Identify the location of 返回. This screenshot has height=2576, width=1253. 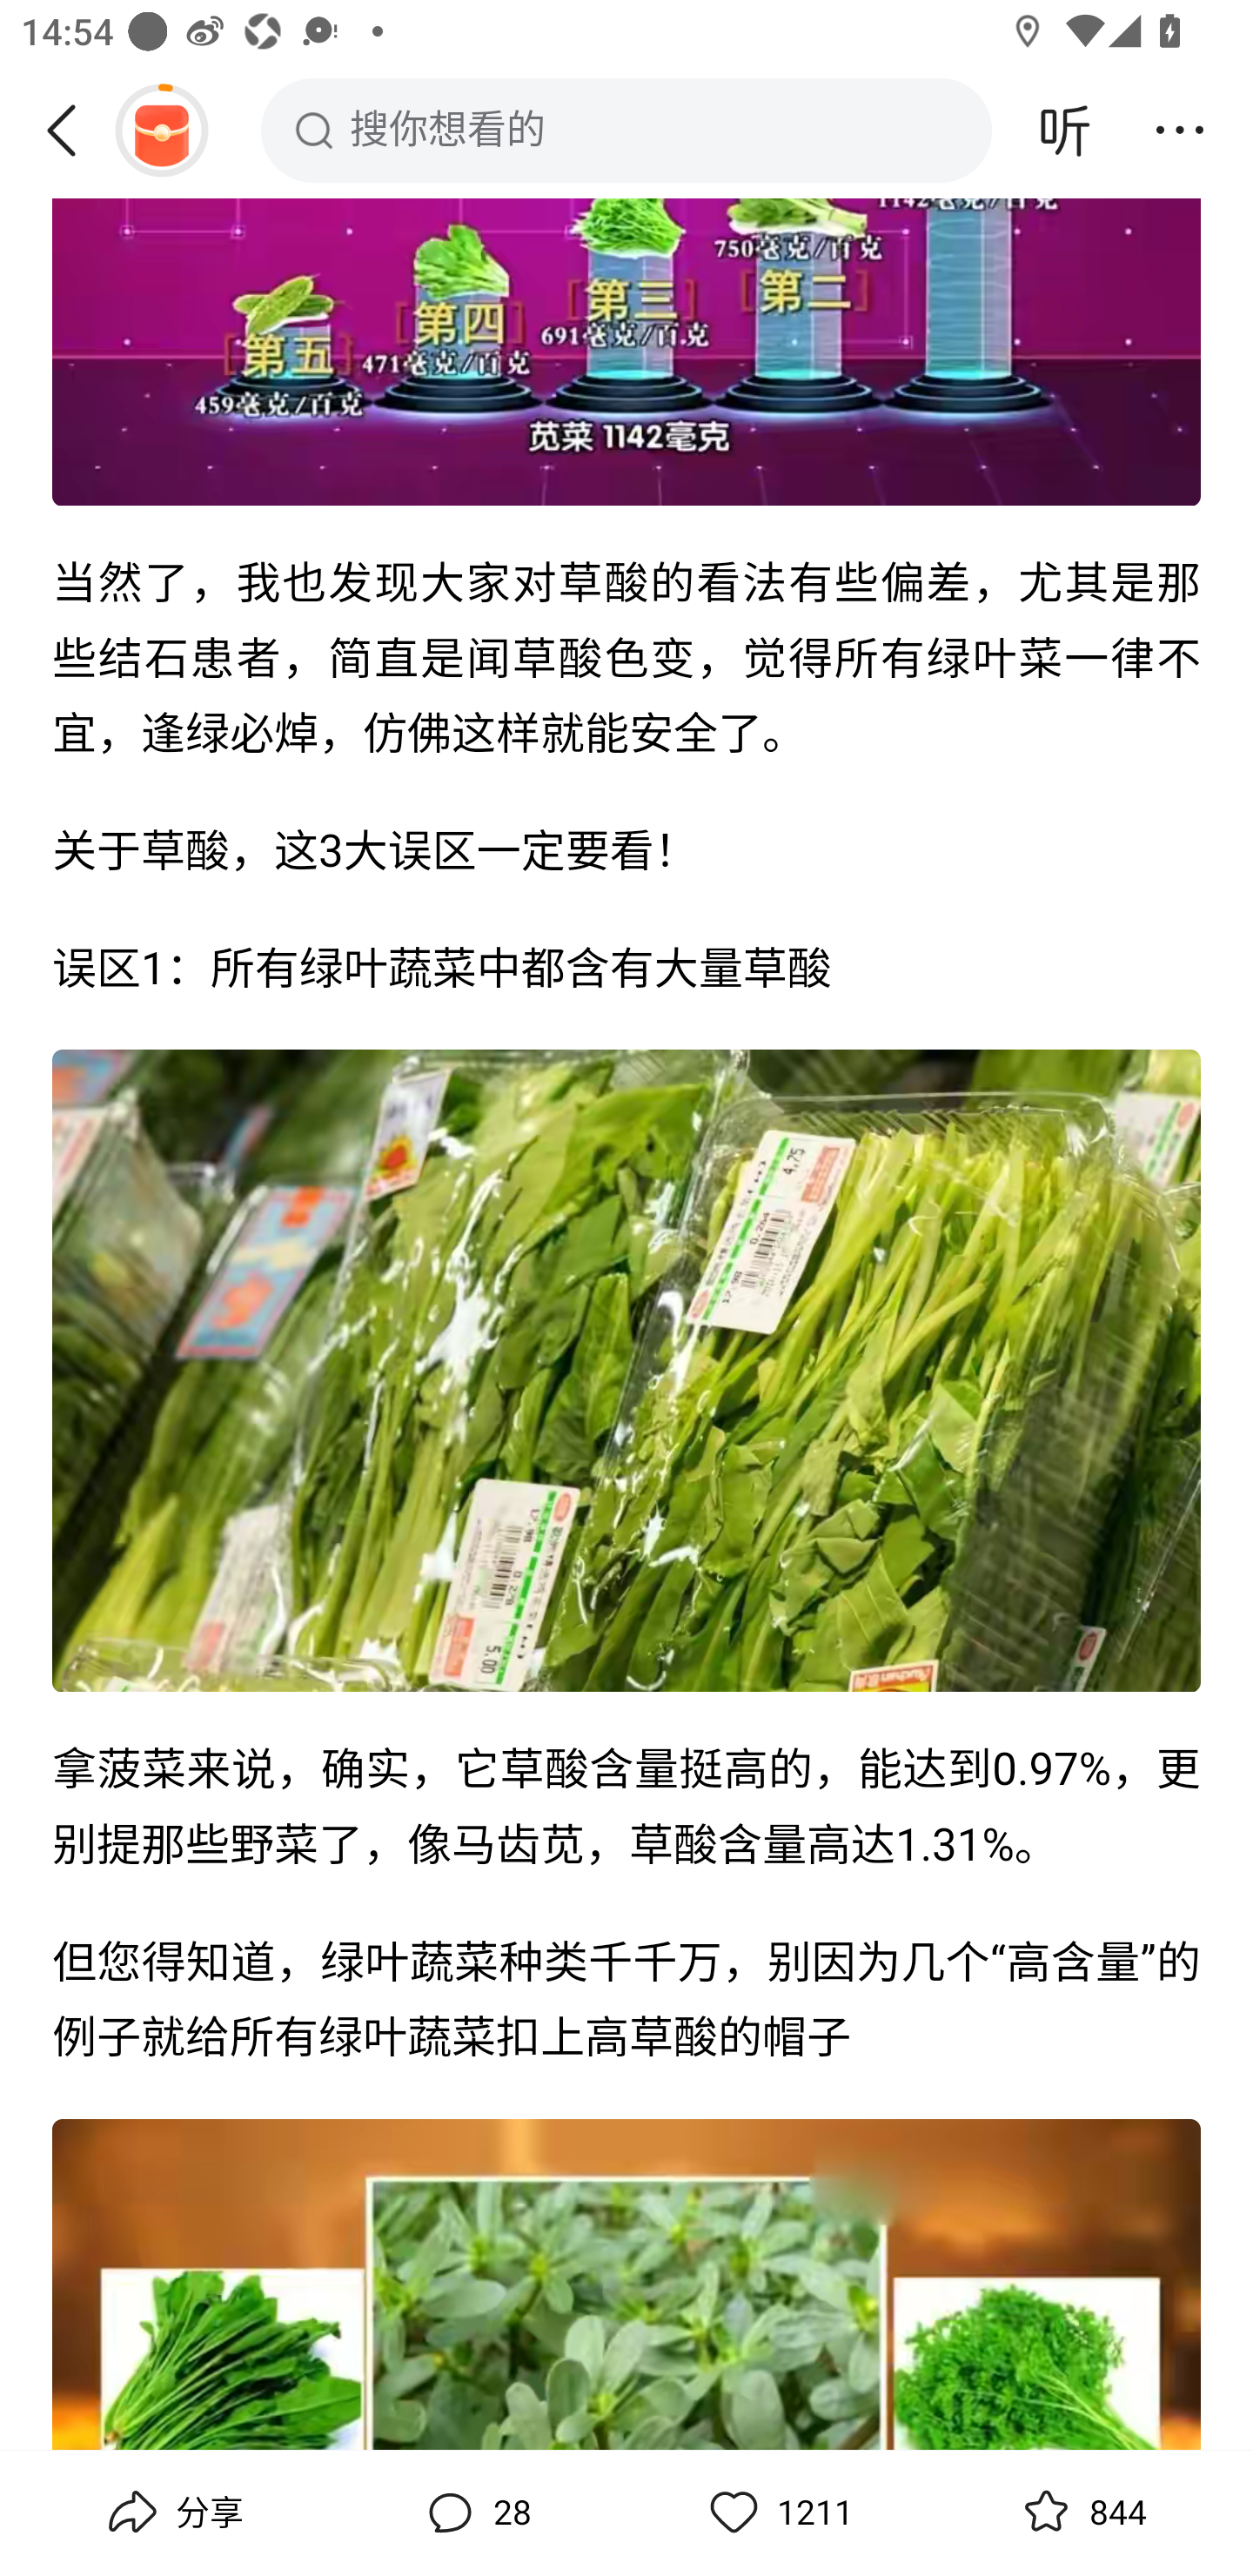
(72, 130).